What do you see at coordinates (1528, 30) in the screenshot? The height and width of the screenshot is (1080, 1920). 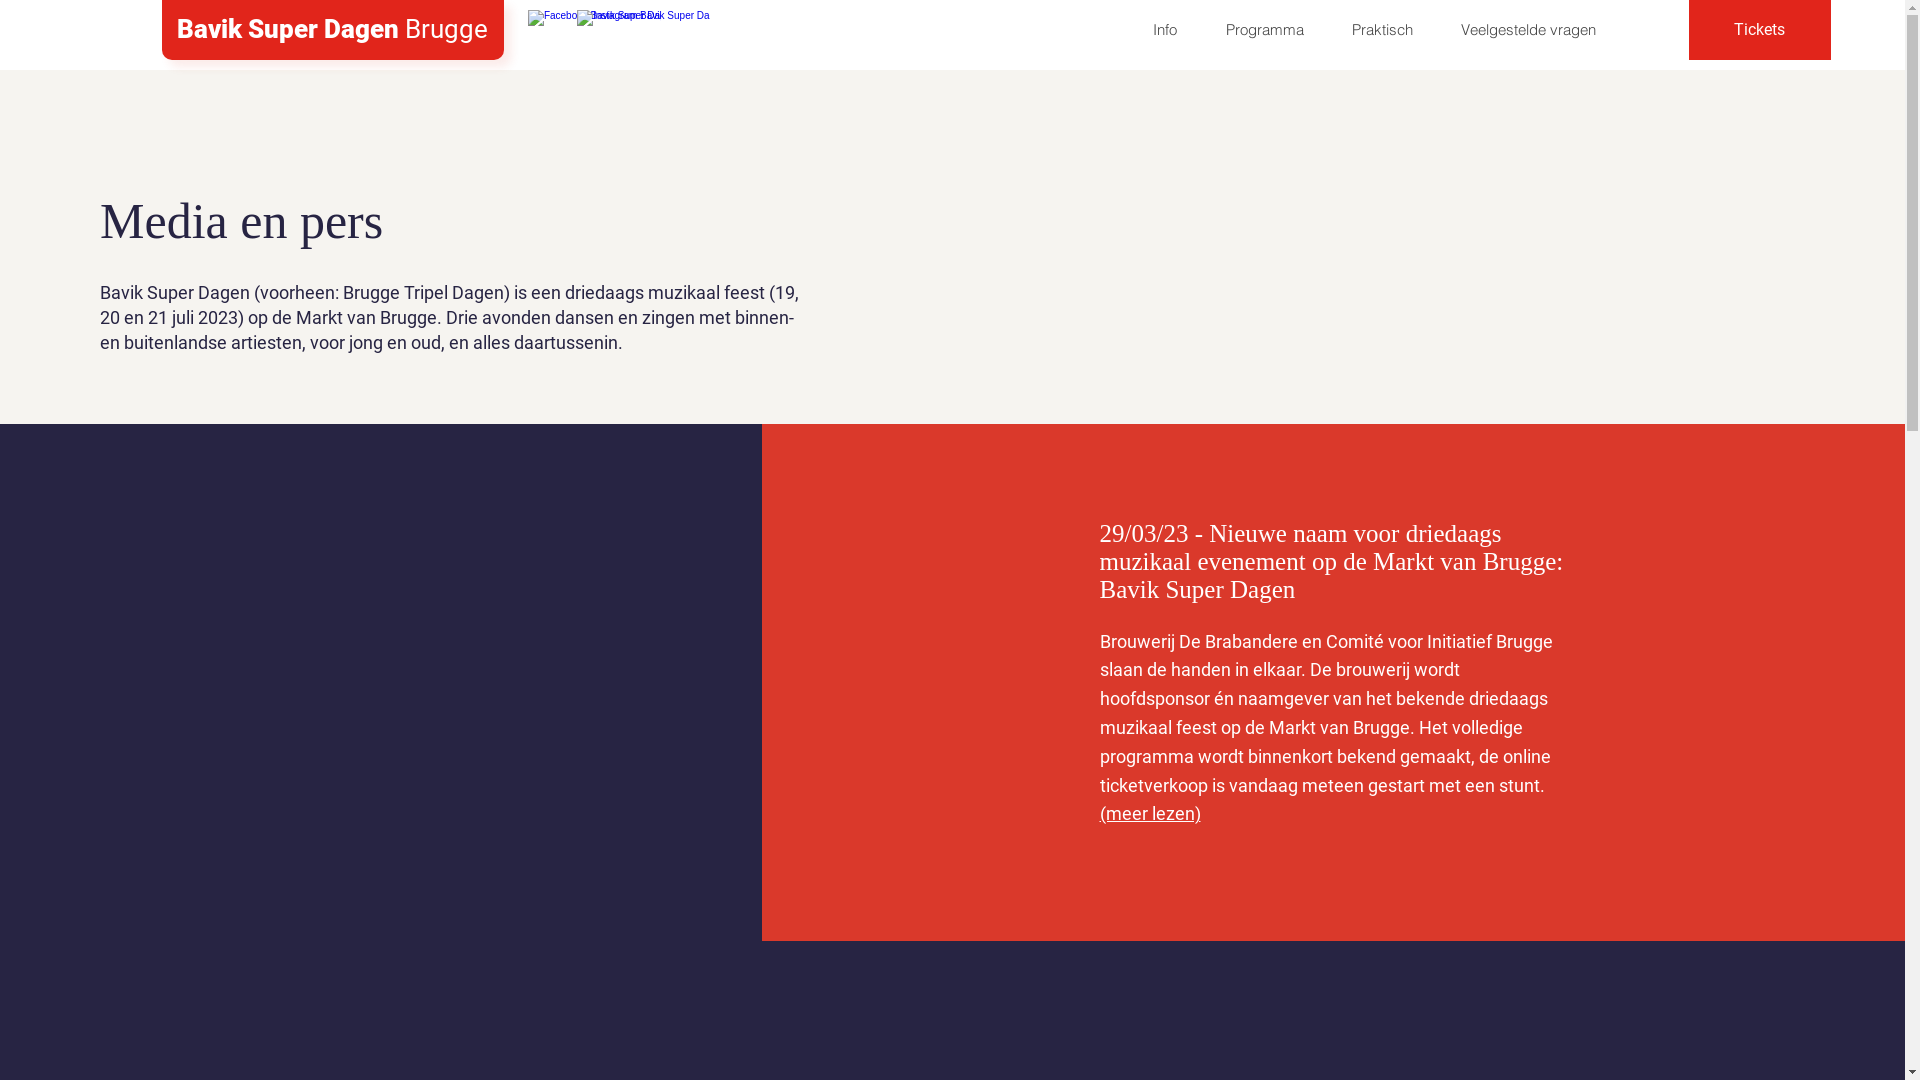 I see `Veelgestelde vragen` at bounding box center [1528, 30].